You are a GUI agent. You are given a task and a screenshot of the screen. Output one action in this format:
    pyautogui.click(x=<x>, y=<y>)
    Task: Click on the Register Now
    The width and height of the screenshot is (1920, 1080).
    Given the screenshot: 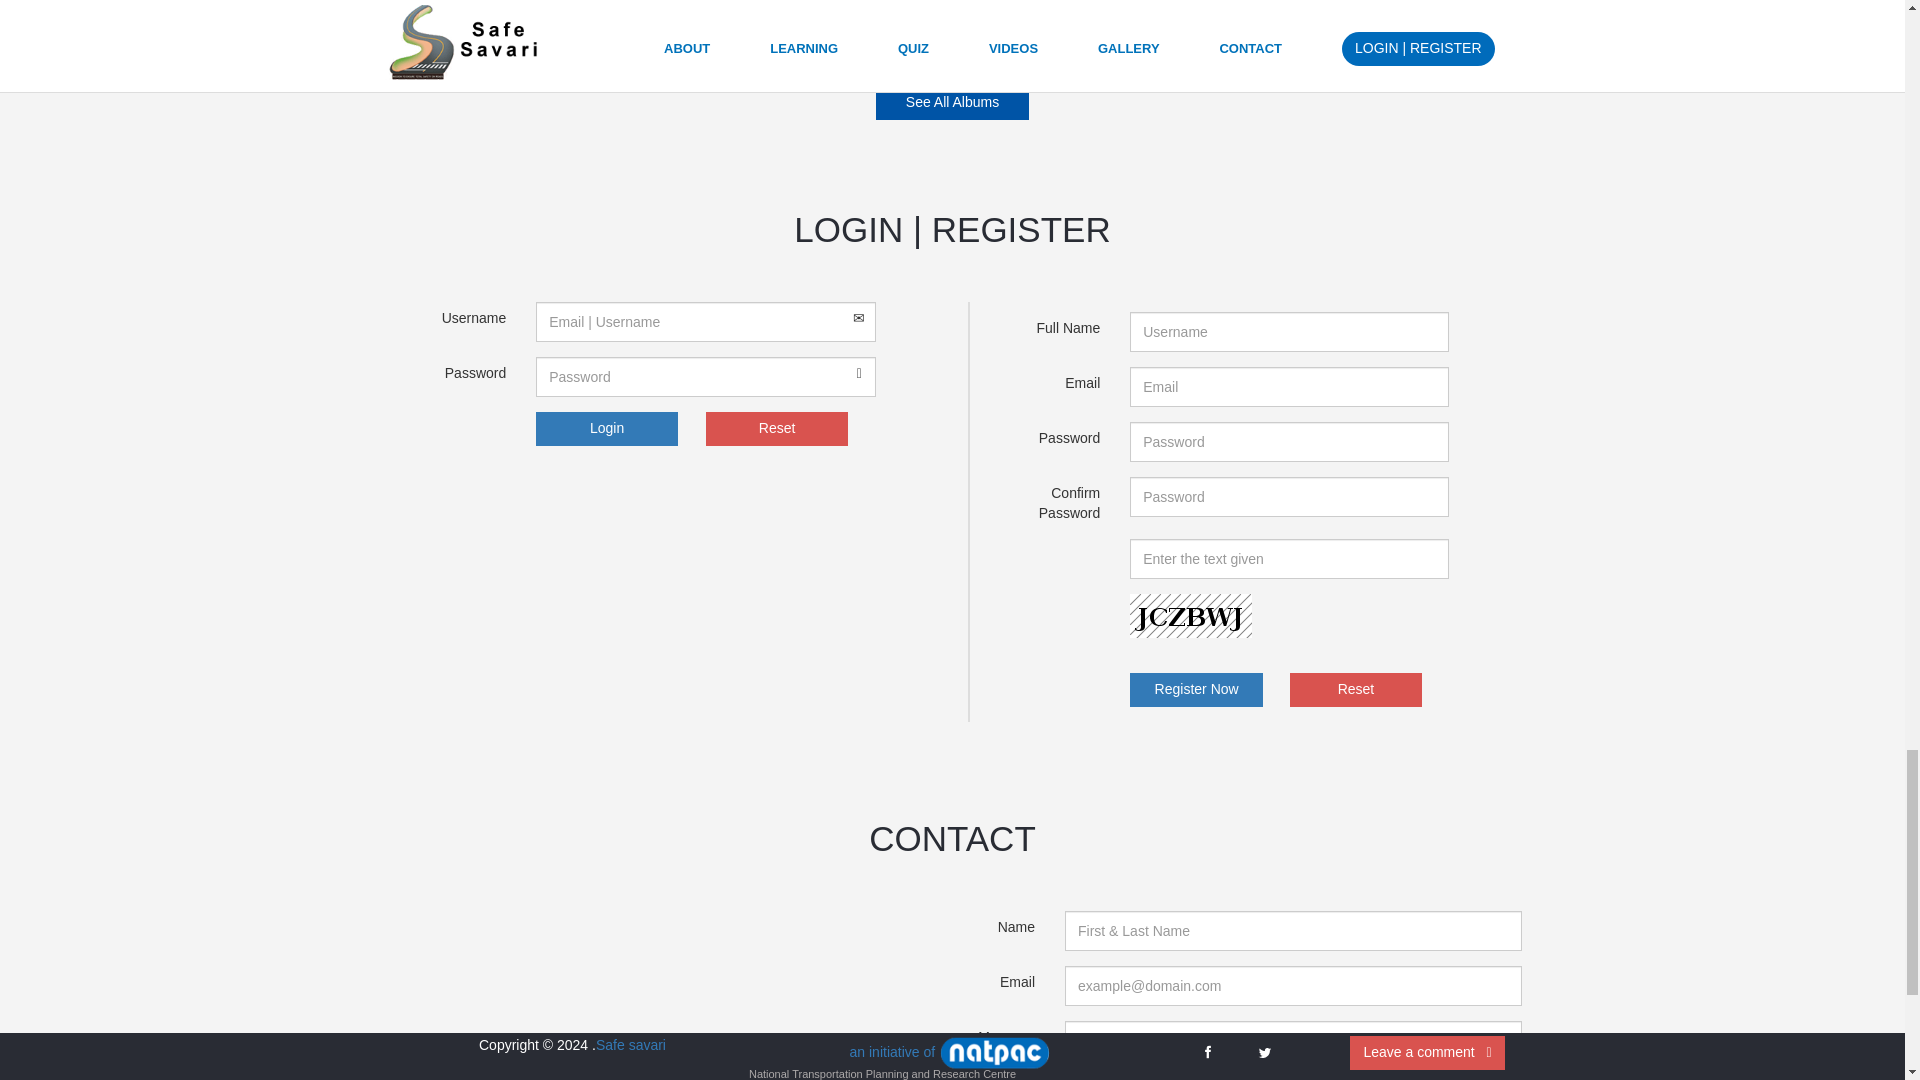 What is the action you would take?
    pyautogui.click(x=1196, y=690)
    